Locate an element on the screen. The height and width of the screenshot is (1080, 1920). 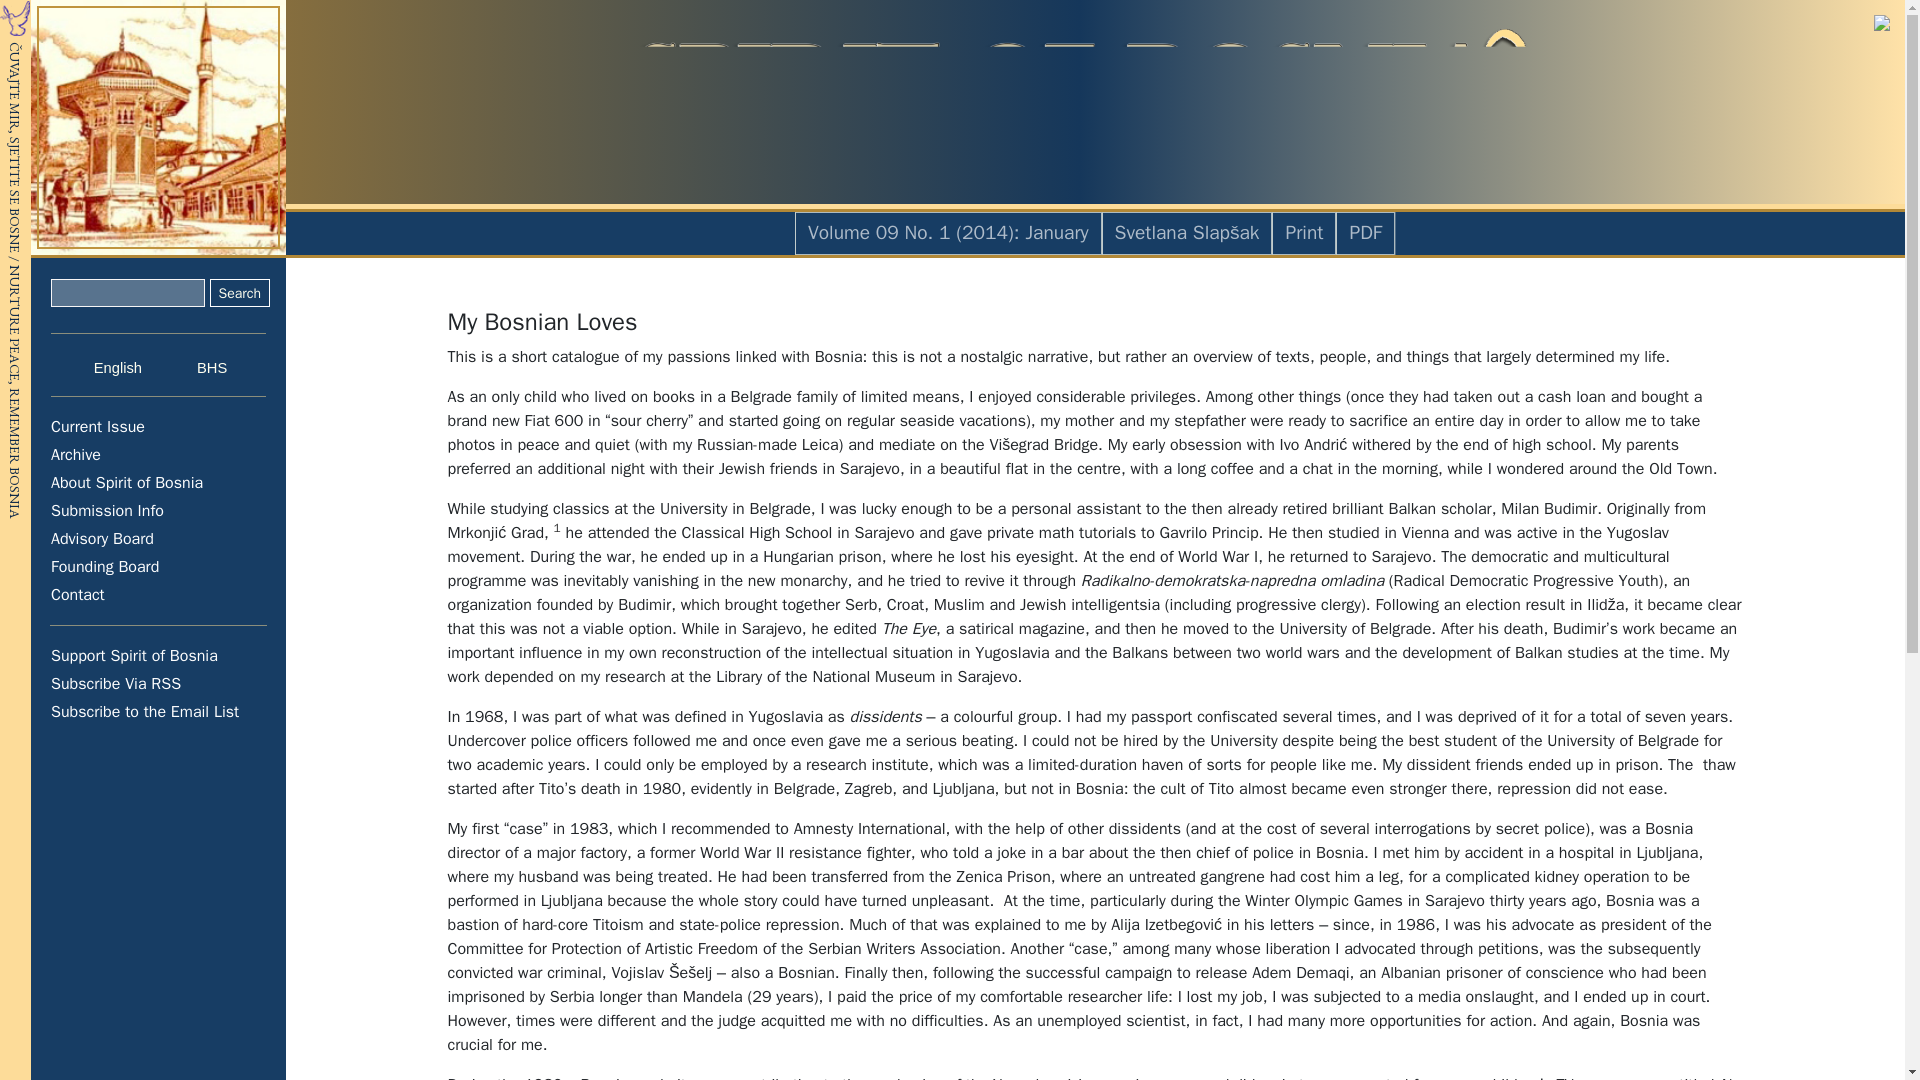
Archive is located at coordinates (160, 454).